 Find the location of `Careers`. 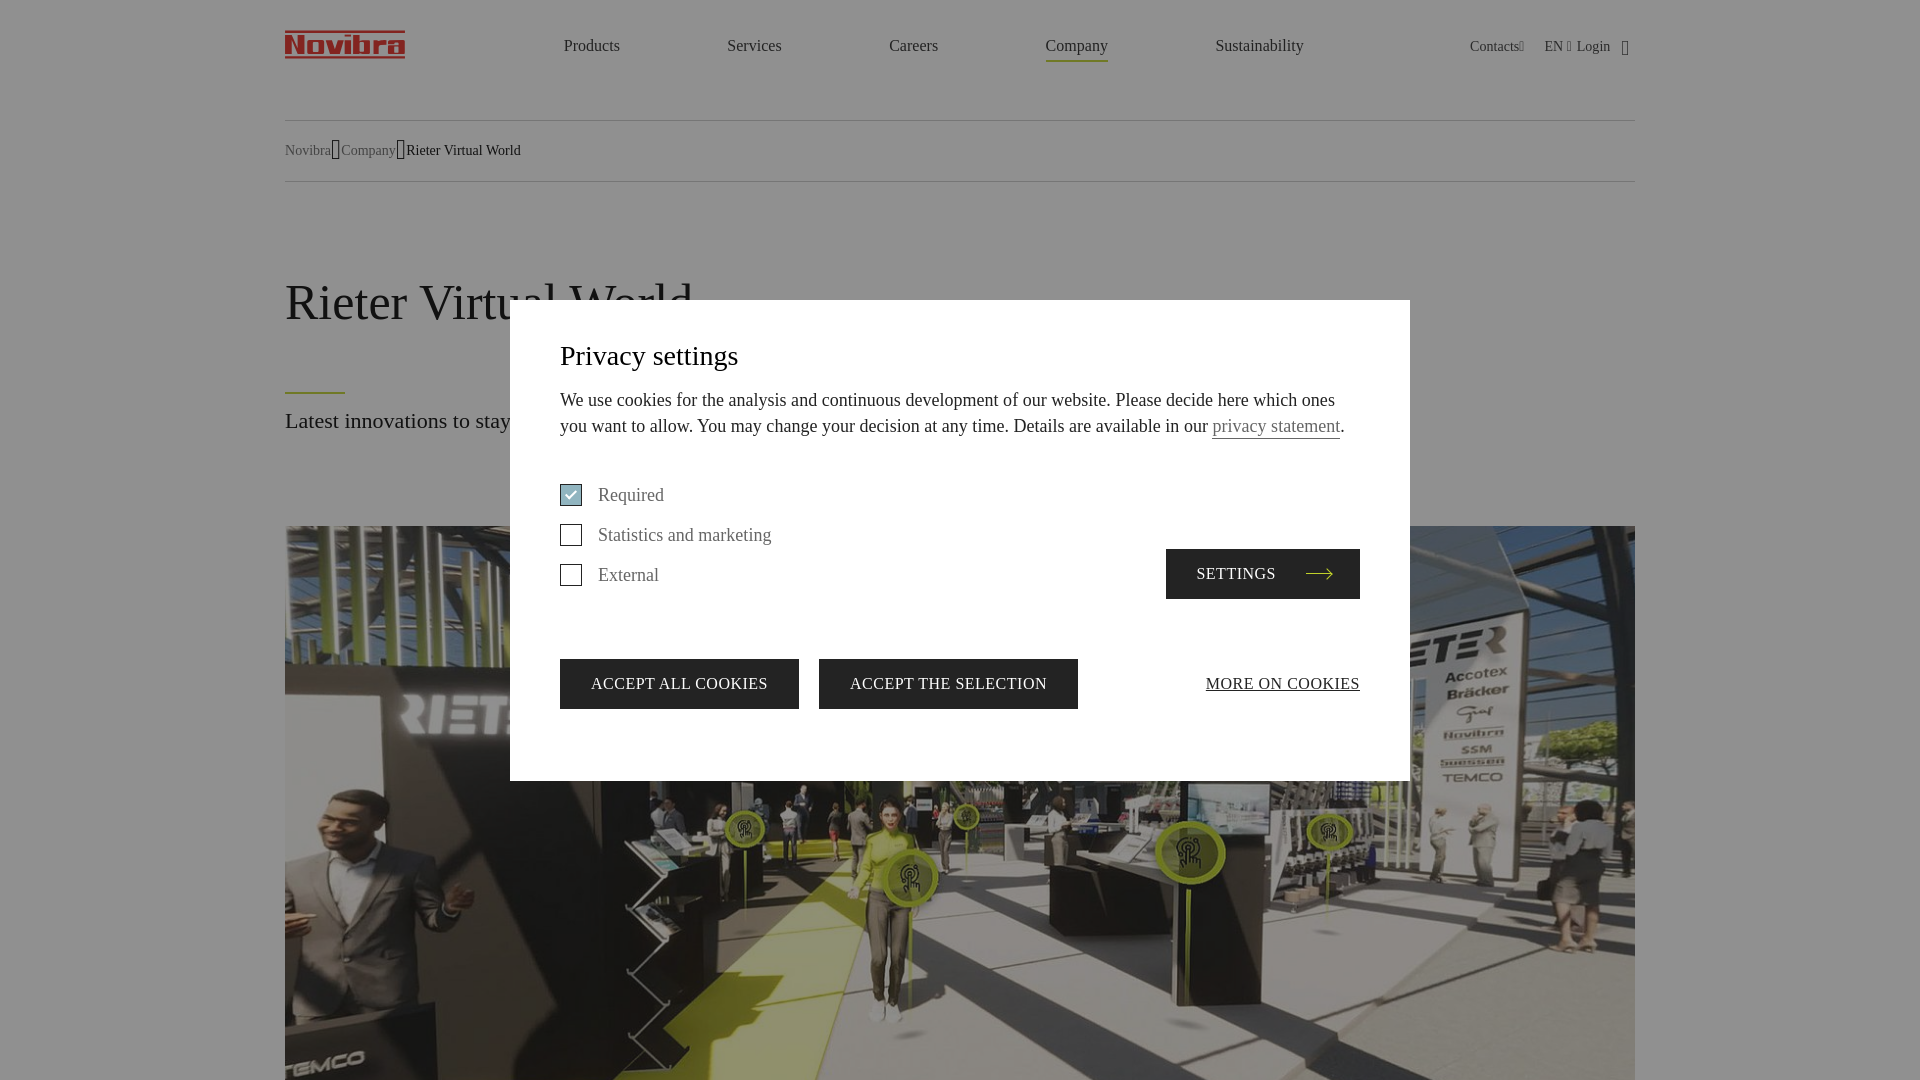

Careers is located at coordinates (913, 48).